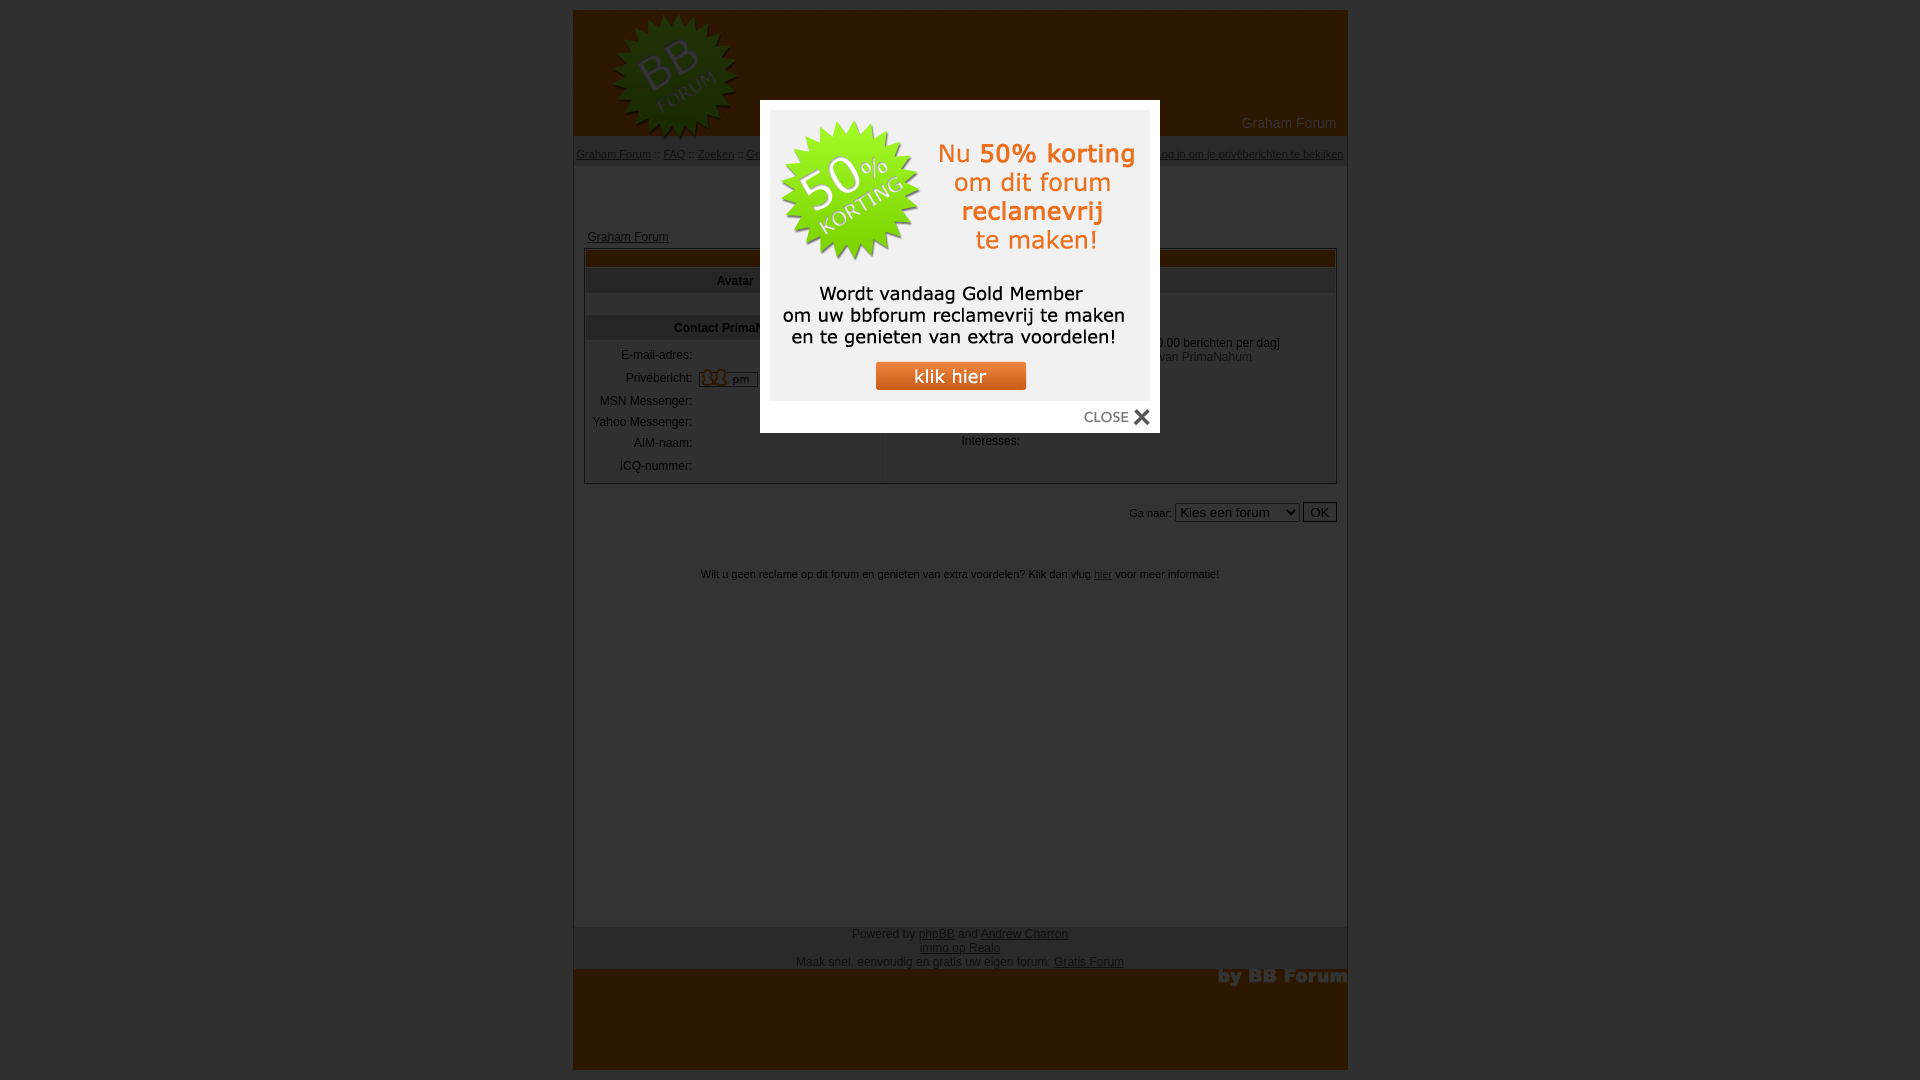 The height and width of the screenshot is (1080, 1920). I want to click on klik voor meer informatie, so click(960, 396).